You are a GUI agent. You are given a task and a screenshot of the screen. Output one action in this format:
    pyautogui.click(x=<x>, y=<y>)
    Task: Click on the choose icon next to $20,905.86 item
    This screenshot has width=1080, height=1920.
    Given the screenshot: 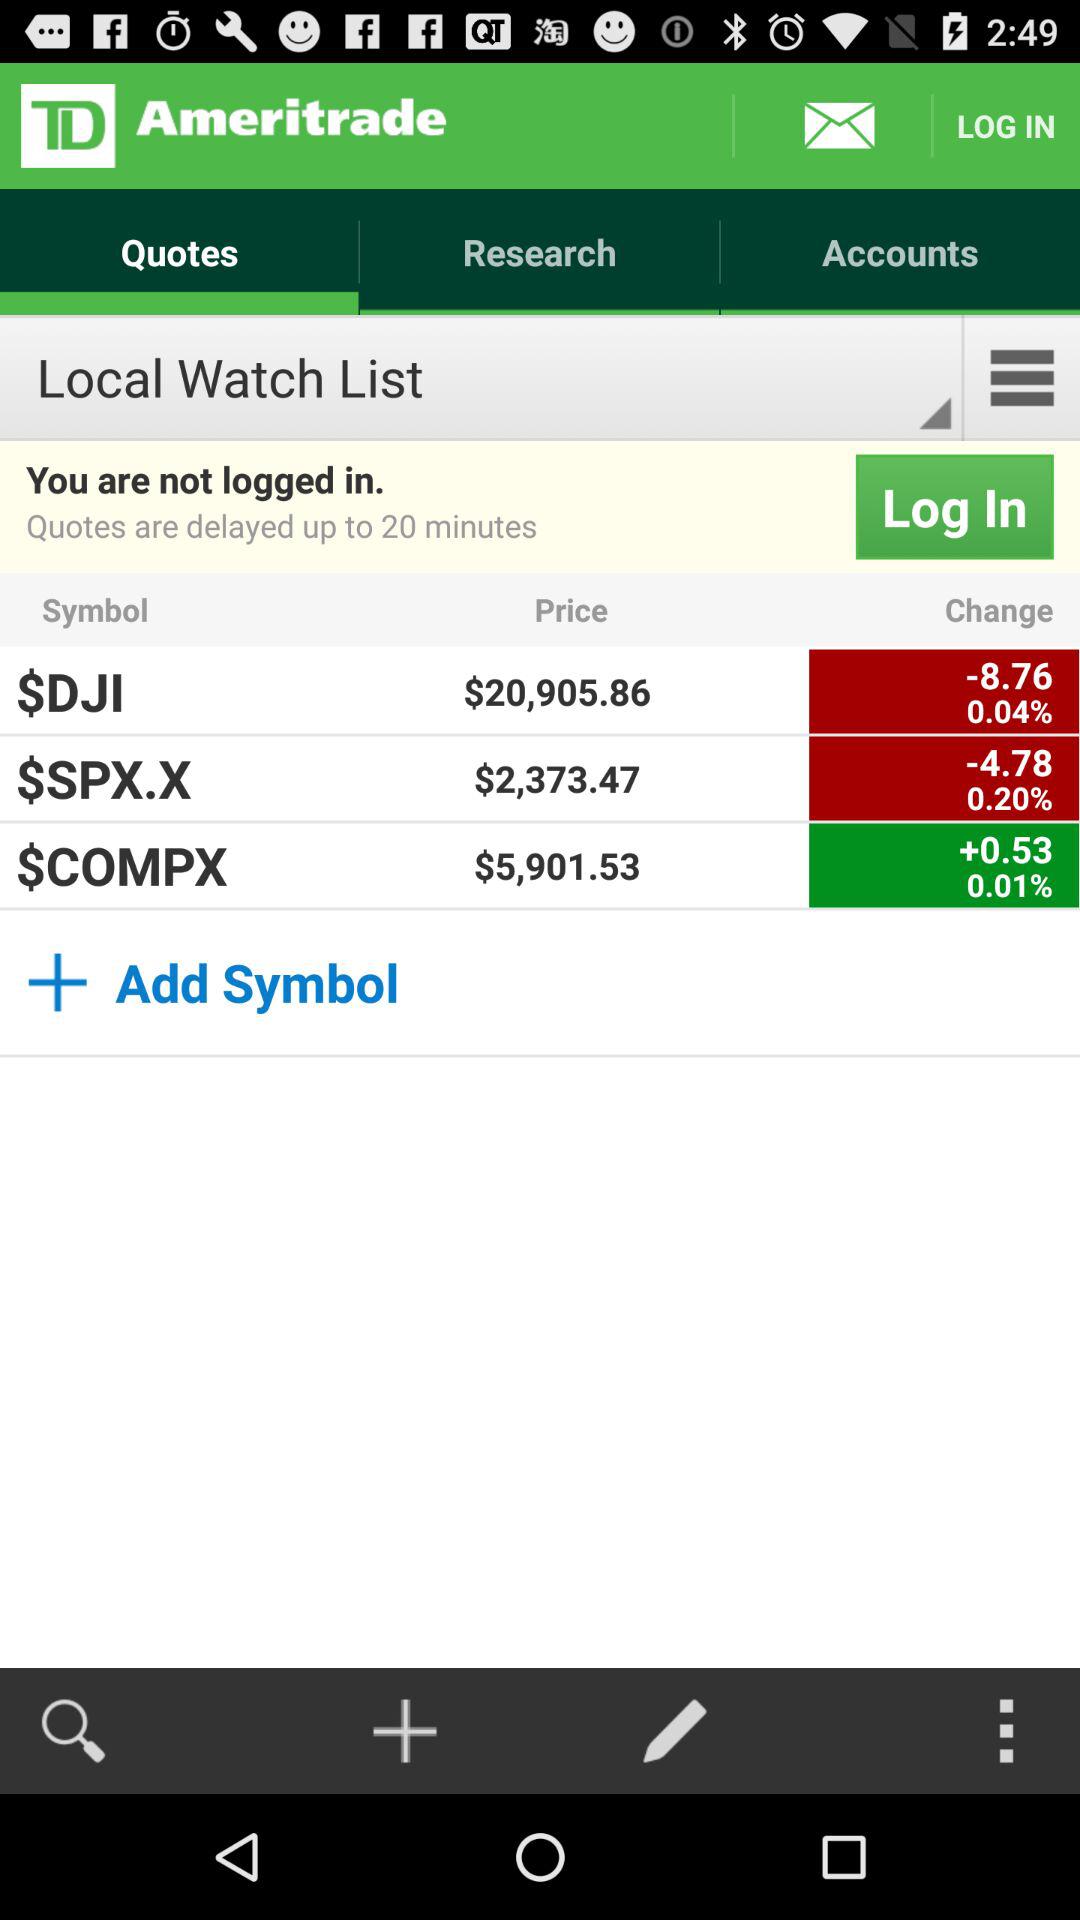 What is the action you would take?
    pyautogui.click(x=944, y=691)
    